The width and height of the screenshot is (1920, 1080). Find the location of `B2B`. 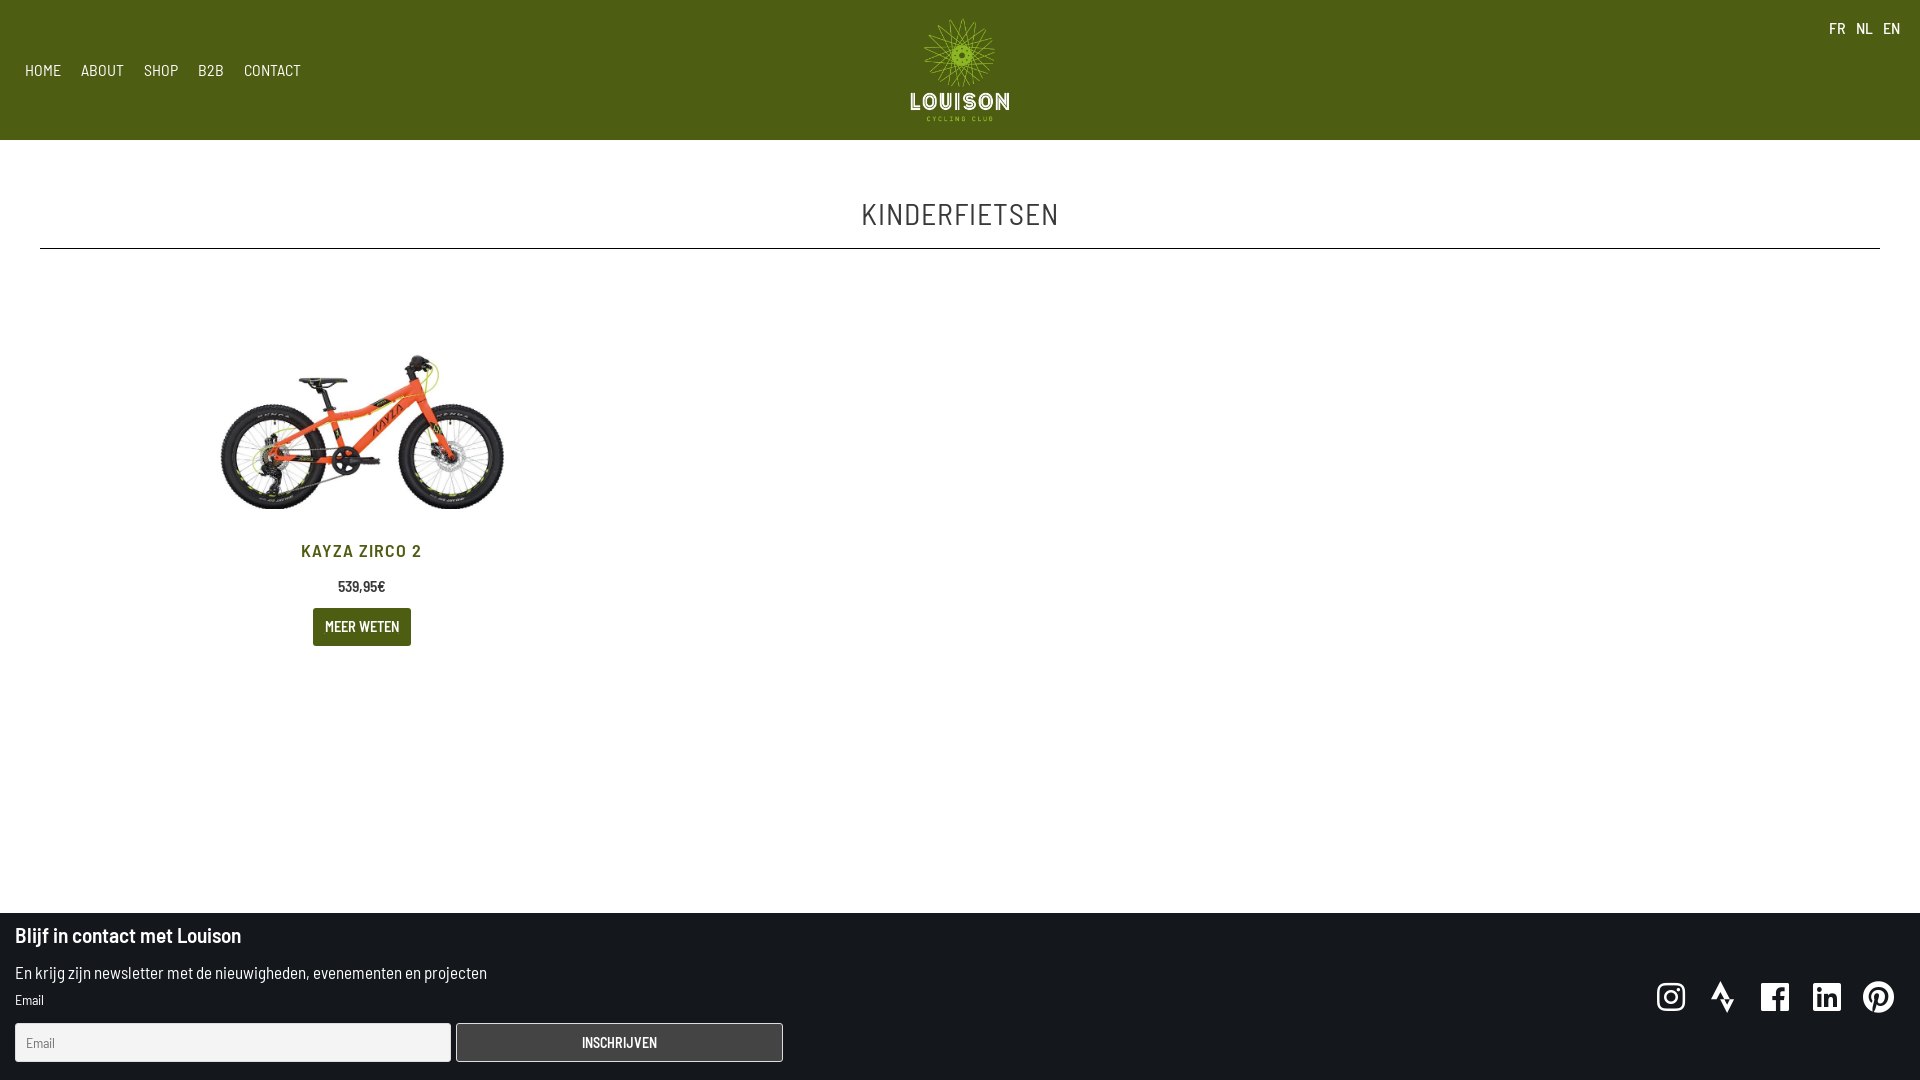

B2B is located at coordinates (211, 70).